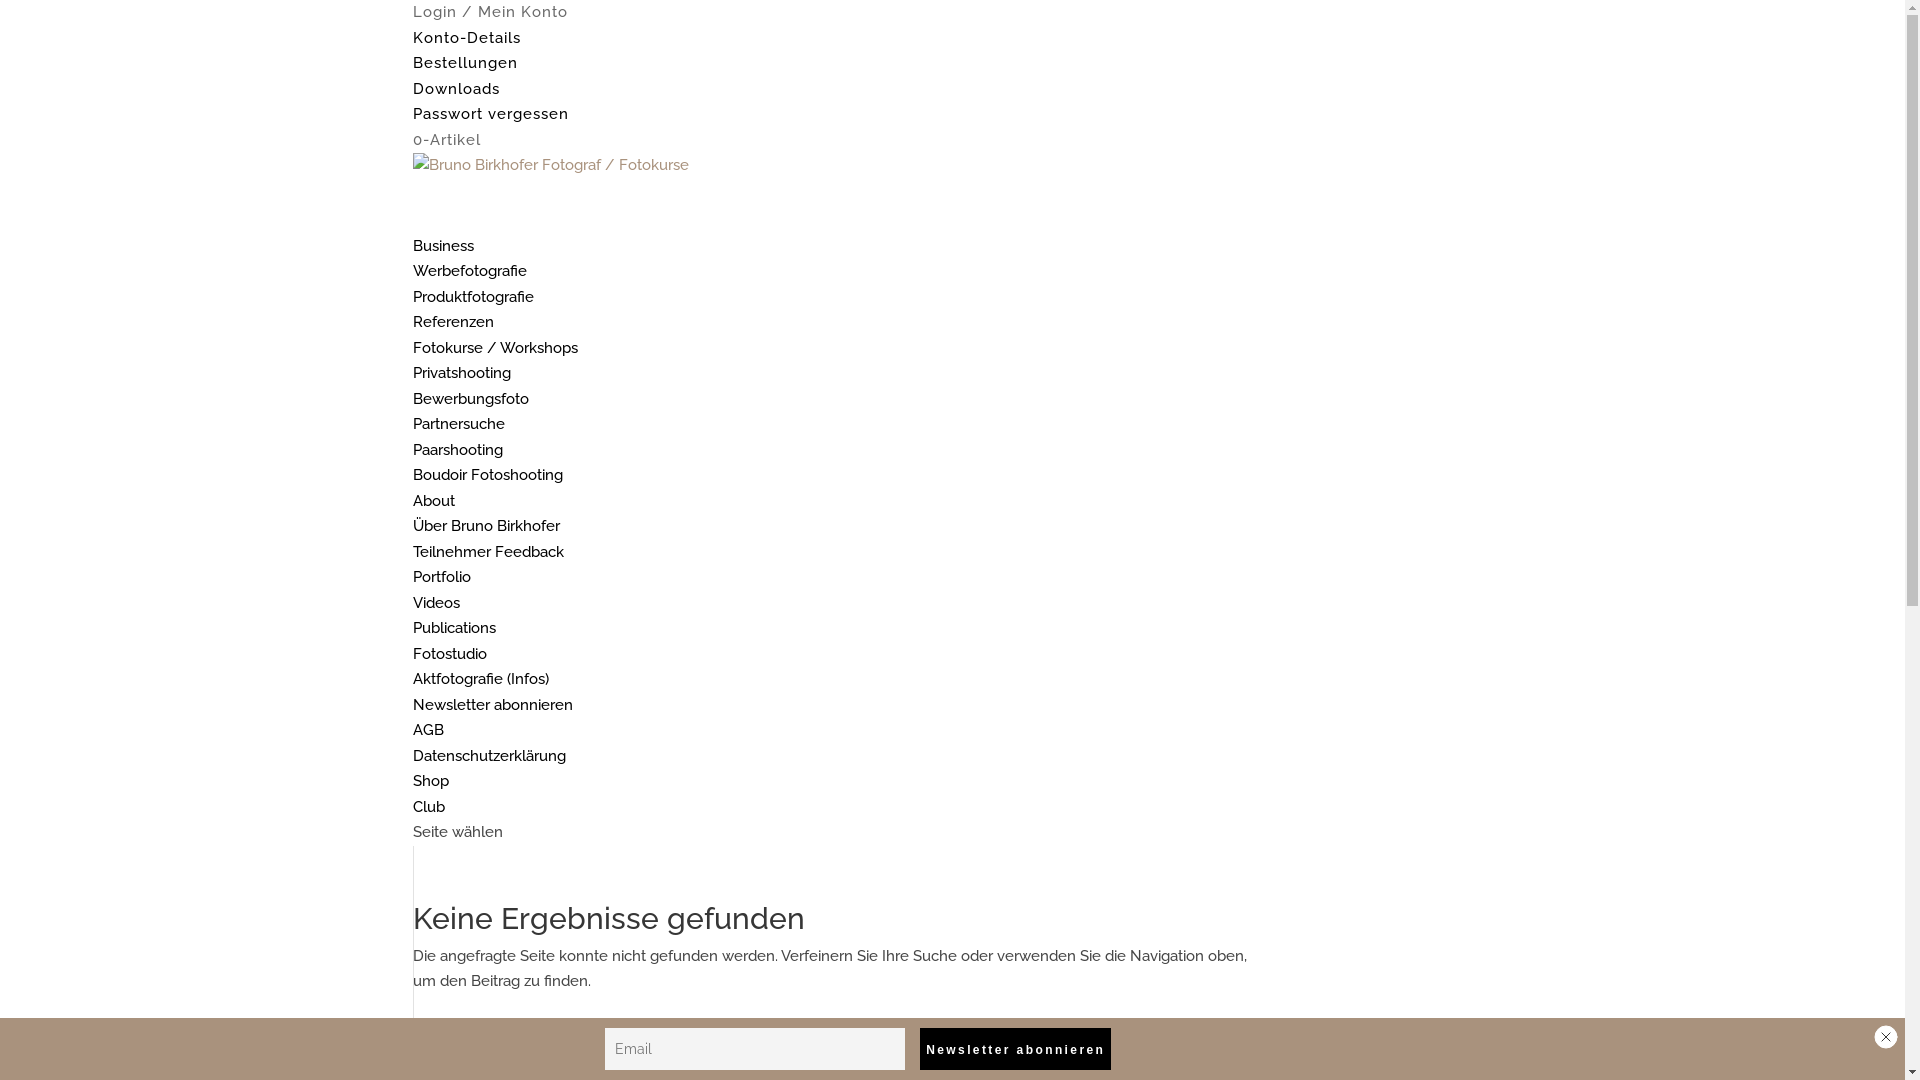 This screenshot has width=1920, height=1080. I want to click on Videos, so click(436, 603).